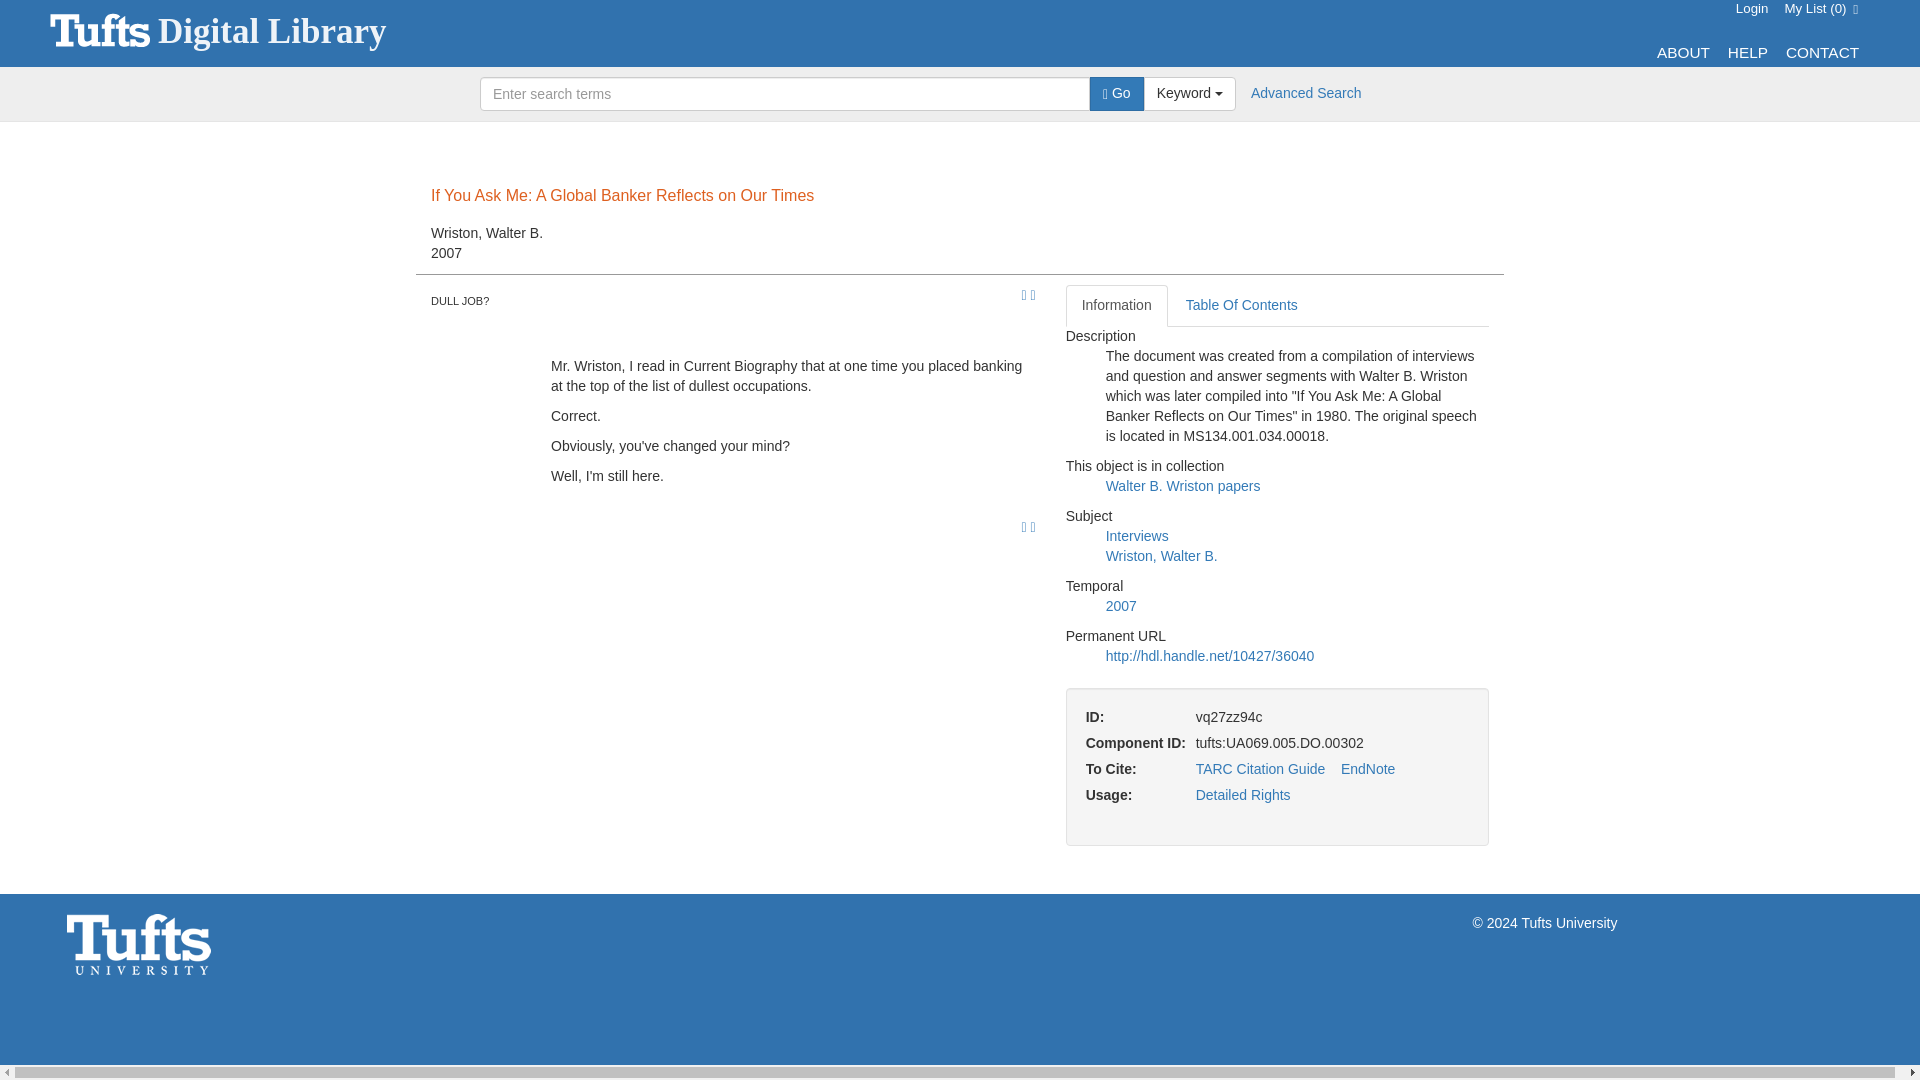 The image size is (1920, 1080). I want to click on Advanced Search, so click(1306, 93).